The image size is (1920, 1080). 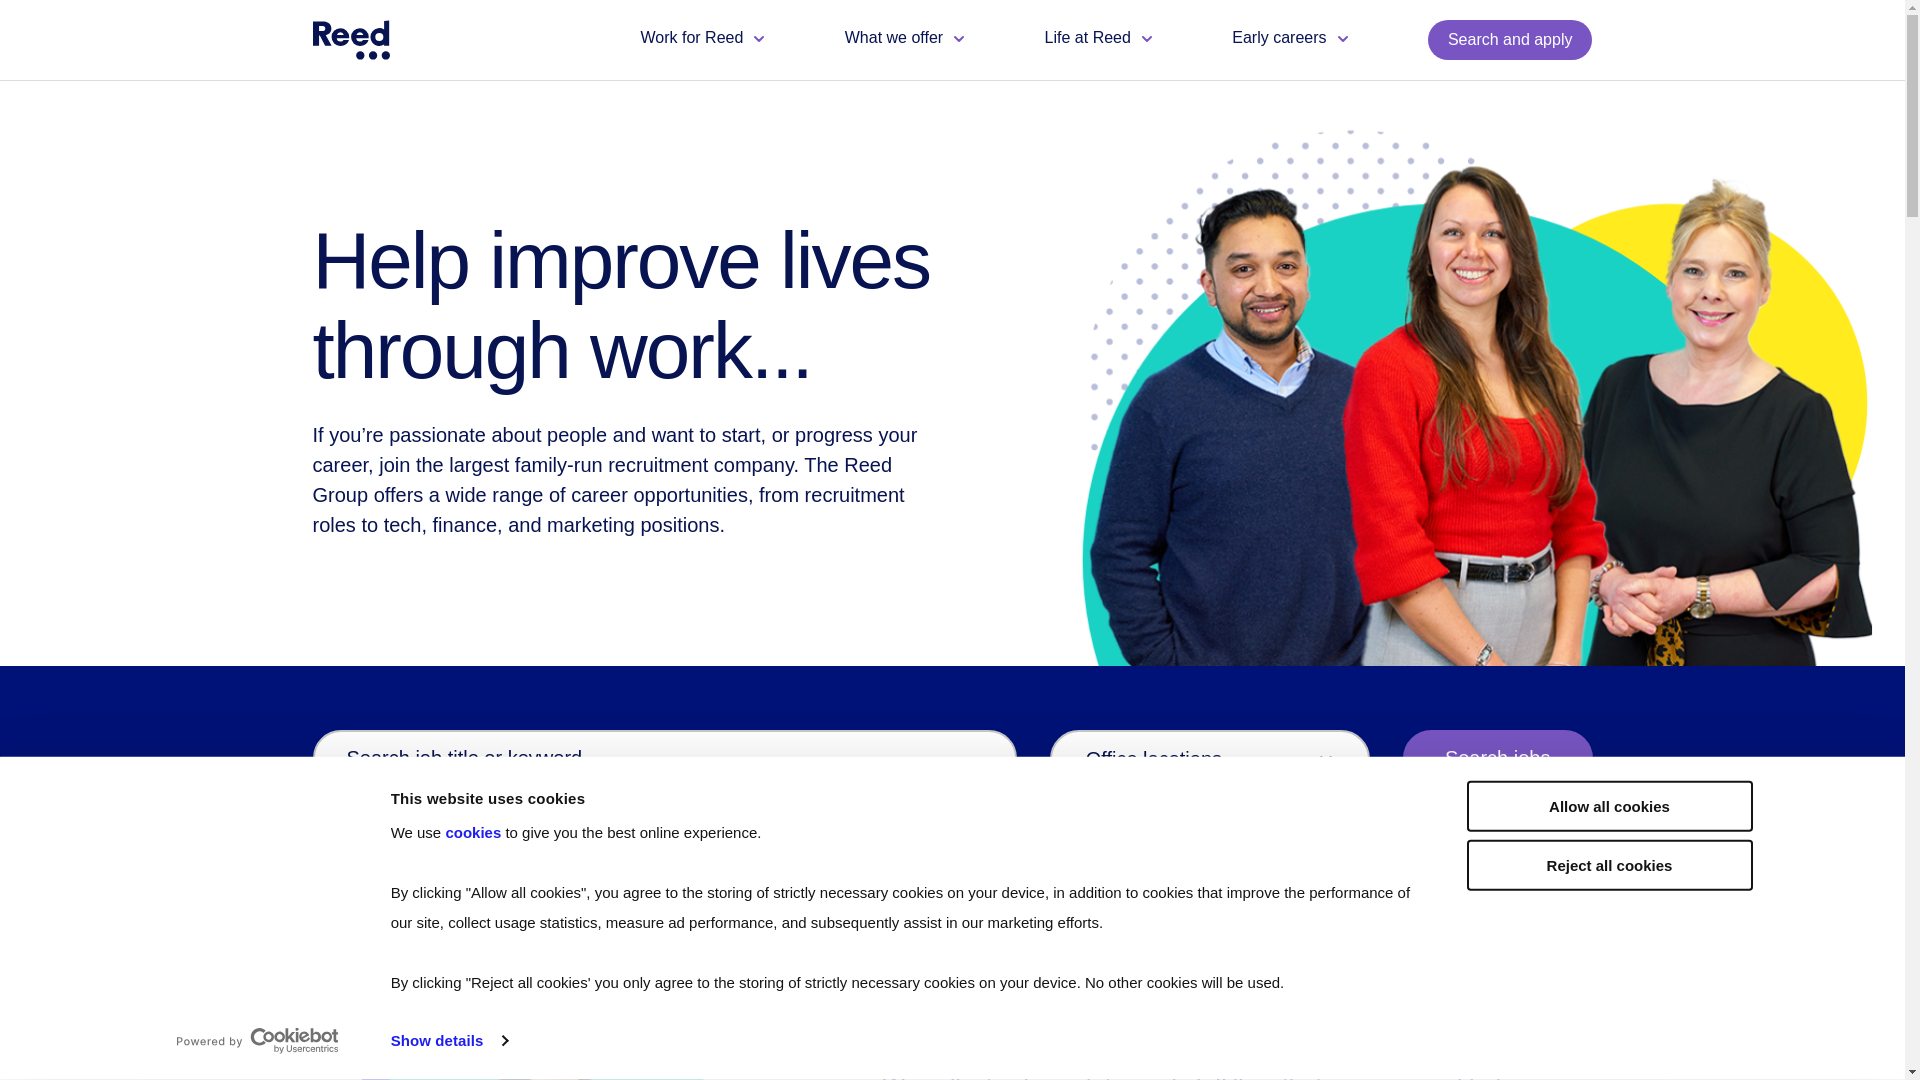 What do you see at coordinates (448, 1041) in the screenshot?
I see `Show details` at bounding box center [448, 1041].